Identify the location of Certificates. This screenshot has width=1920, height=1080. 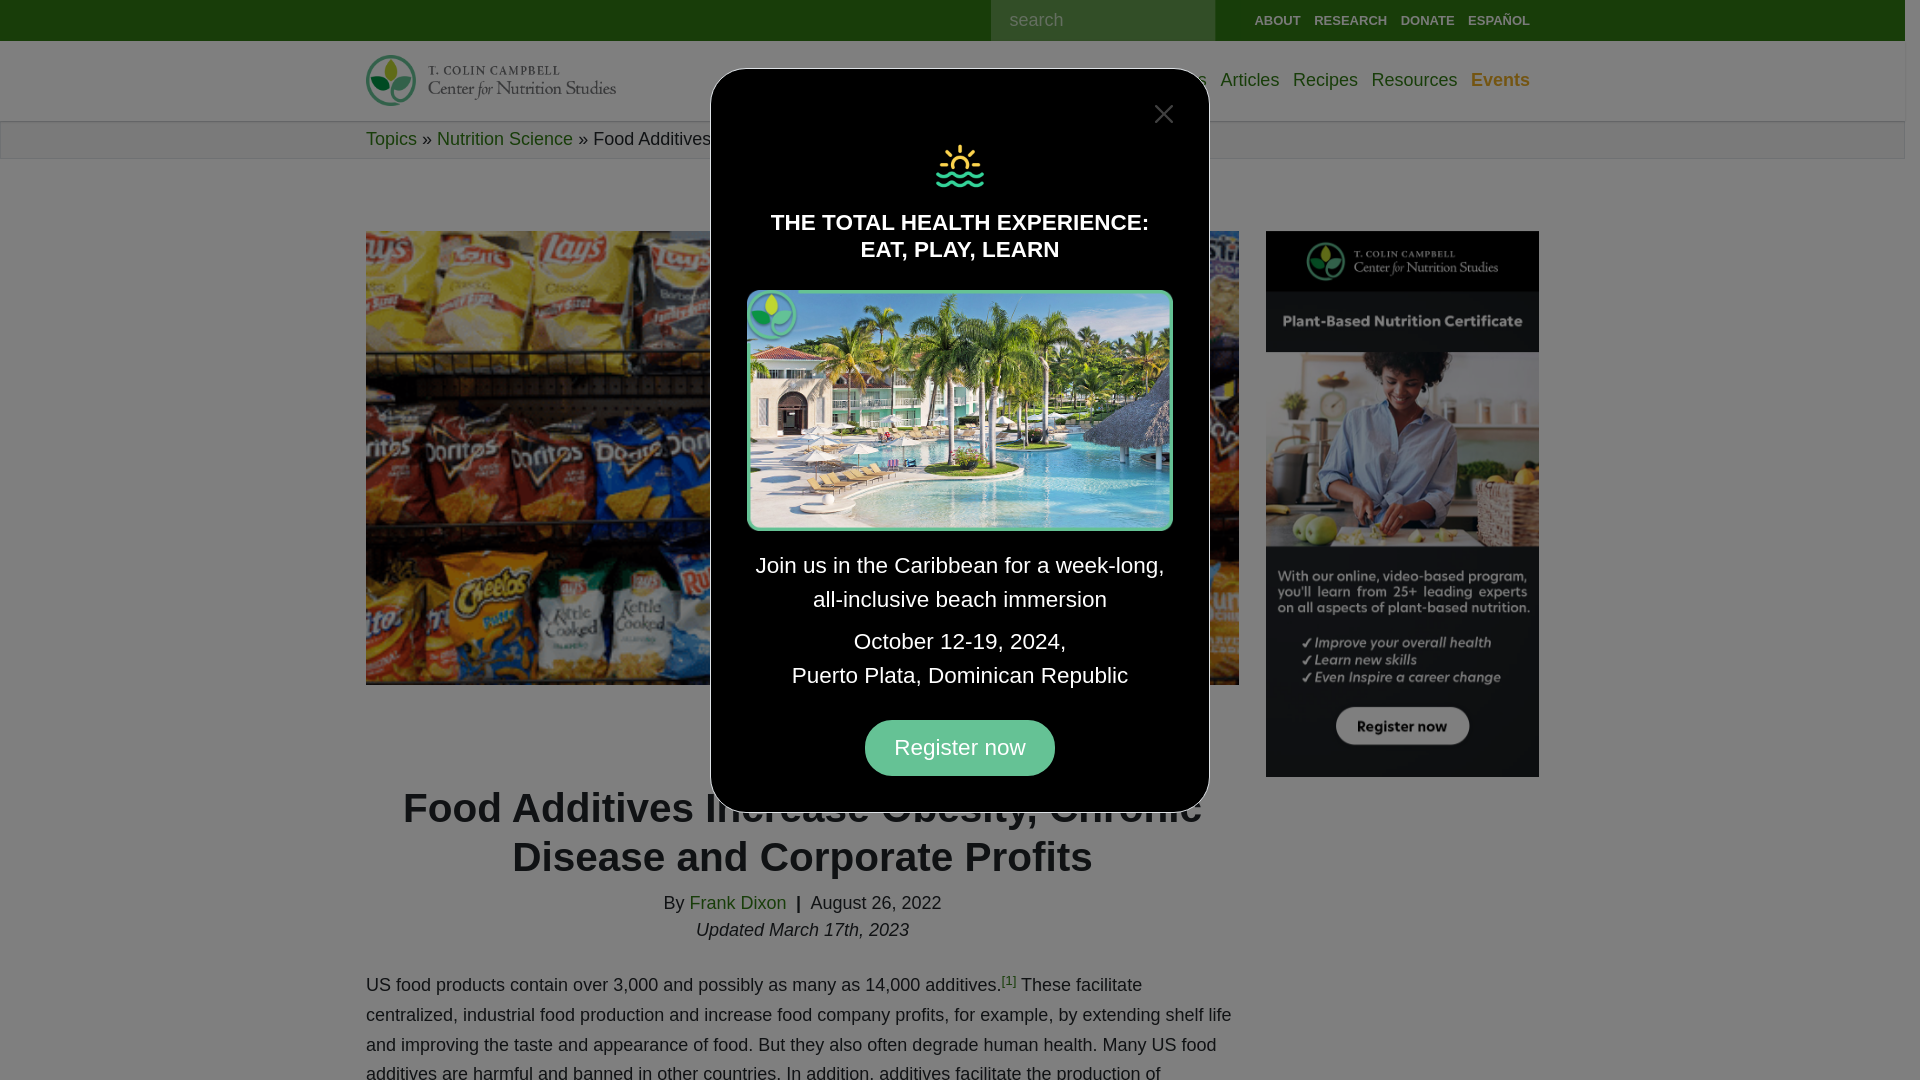
(965, 80).